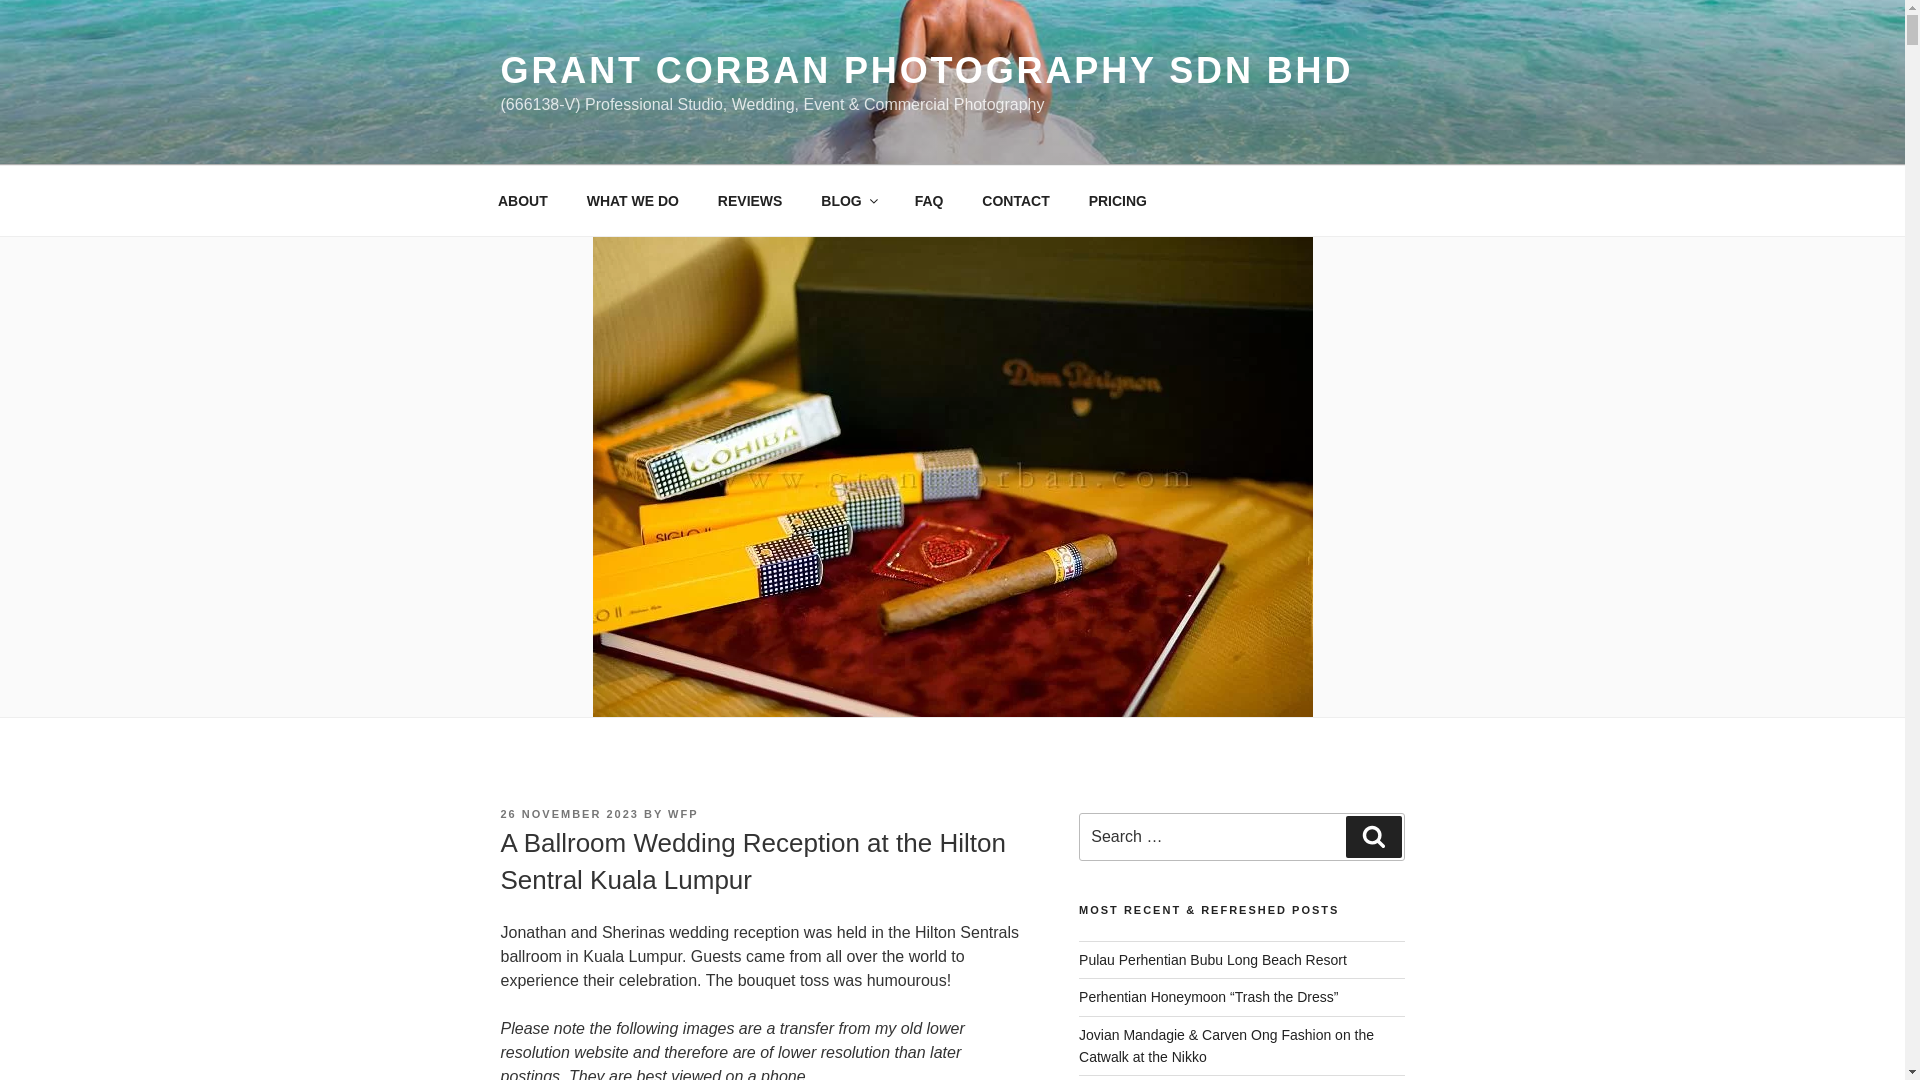 The image size is (1920, 1080). What do you see at coordinates (568, 813) in the screenshot?
I see `26 NOVEMBER 2023` at bounding box center [568, 813].